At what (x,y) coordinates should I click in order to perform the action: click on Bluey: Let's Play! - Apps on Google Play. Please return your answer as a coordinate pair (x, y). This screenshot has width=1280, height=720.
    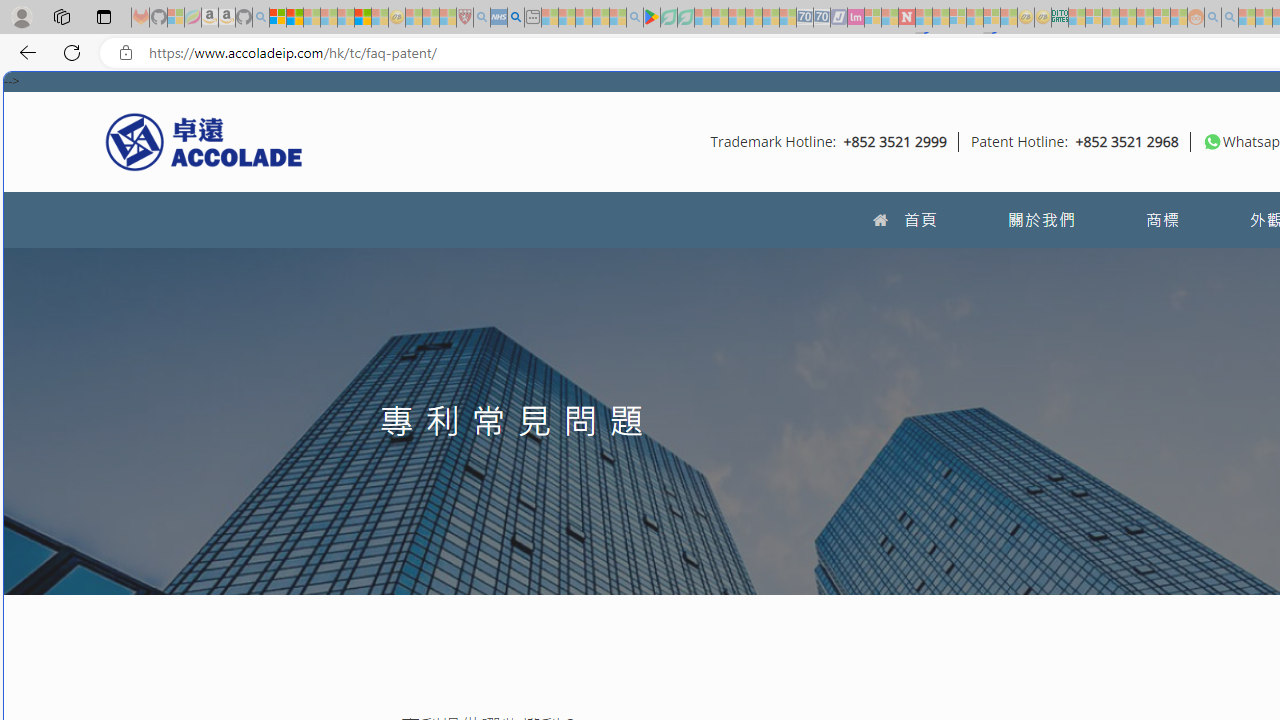
    Looking at the image, I should click on (652, 18).